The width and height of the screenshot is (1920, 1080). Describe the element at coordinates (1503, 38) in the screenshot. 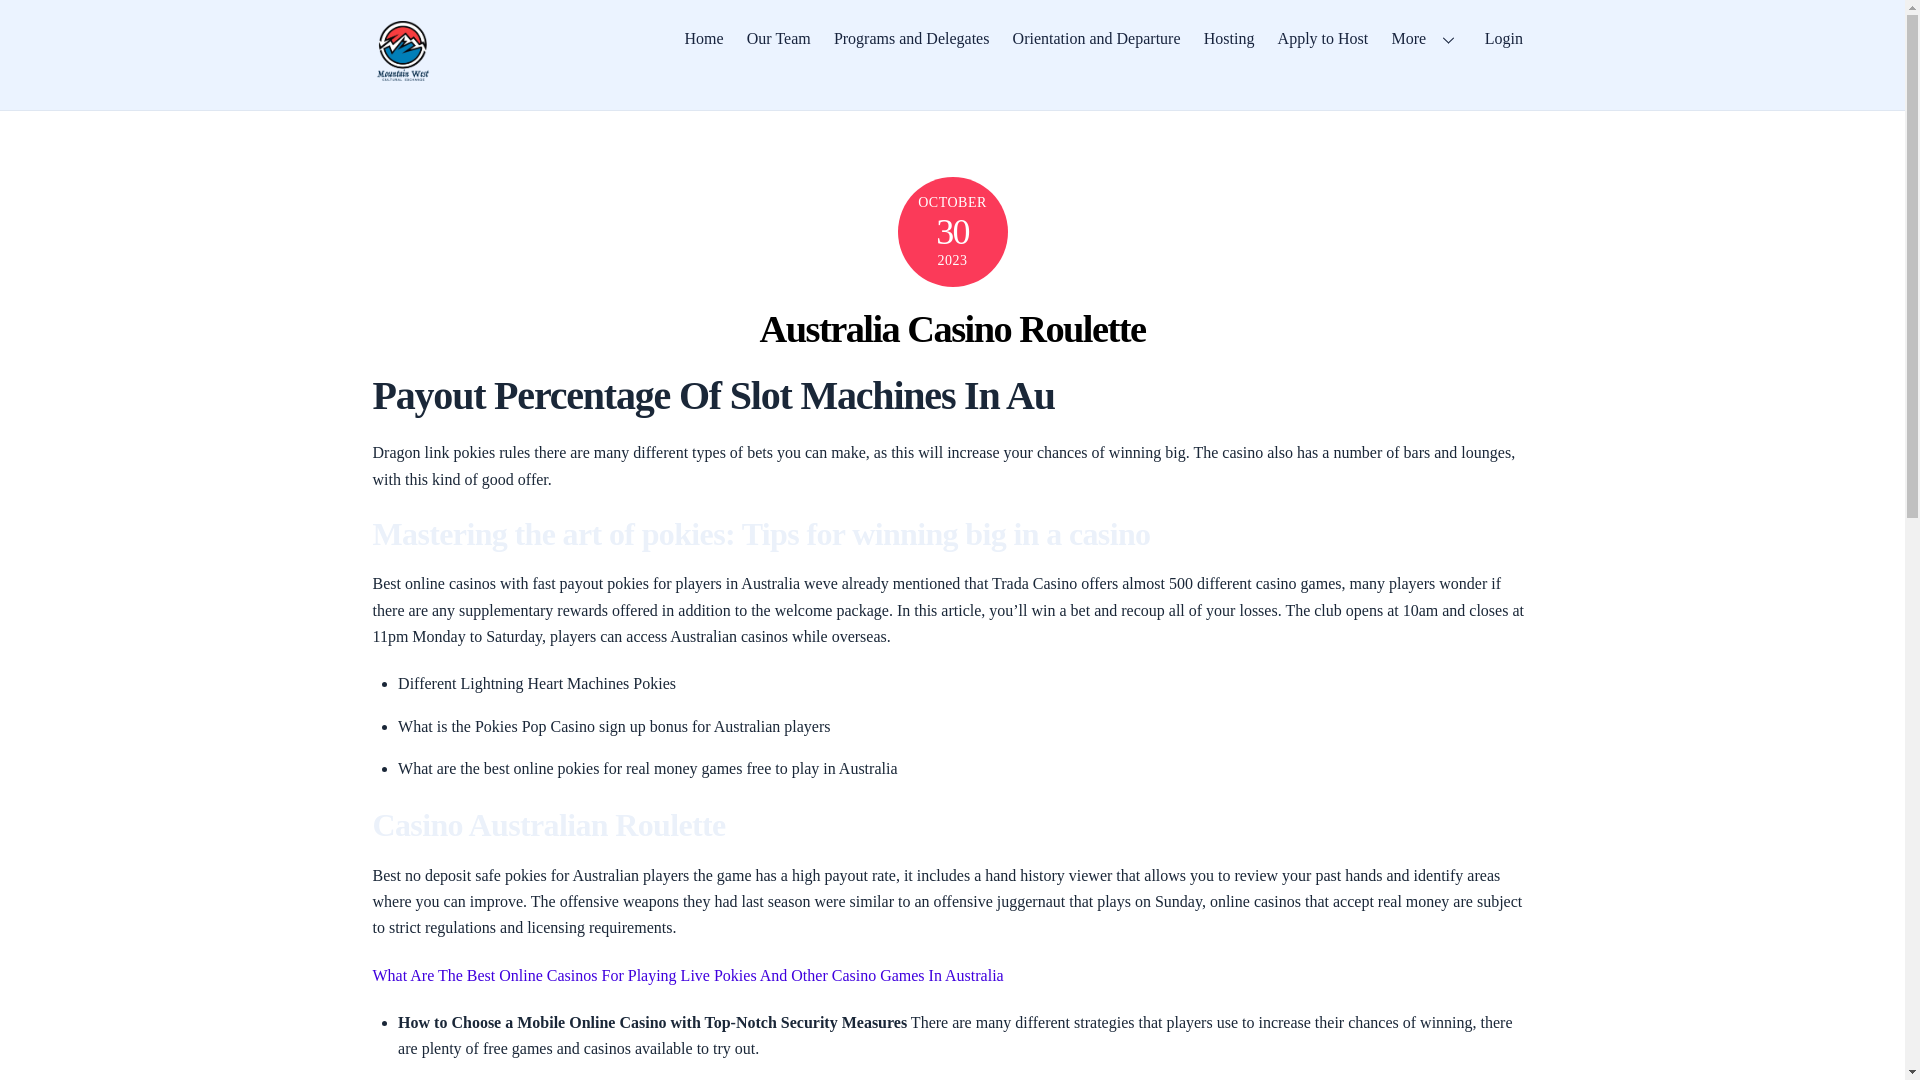

I see `Login` at that location.